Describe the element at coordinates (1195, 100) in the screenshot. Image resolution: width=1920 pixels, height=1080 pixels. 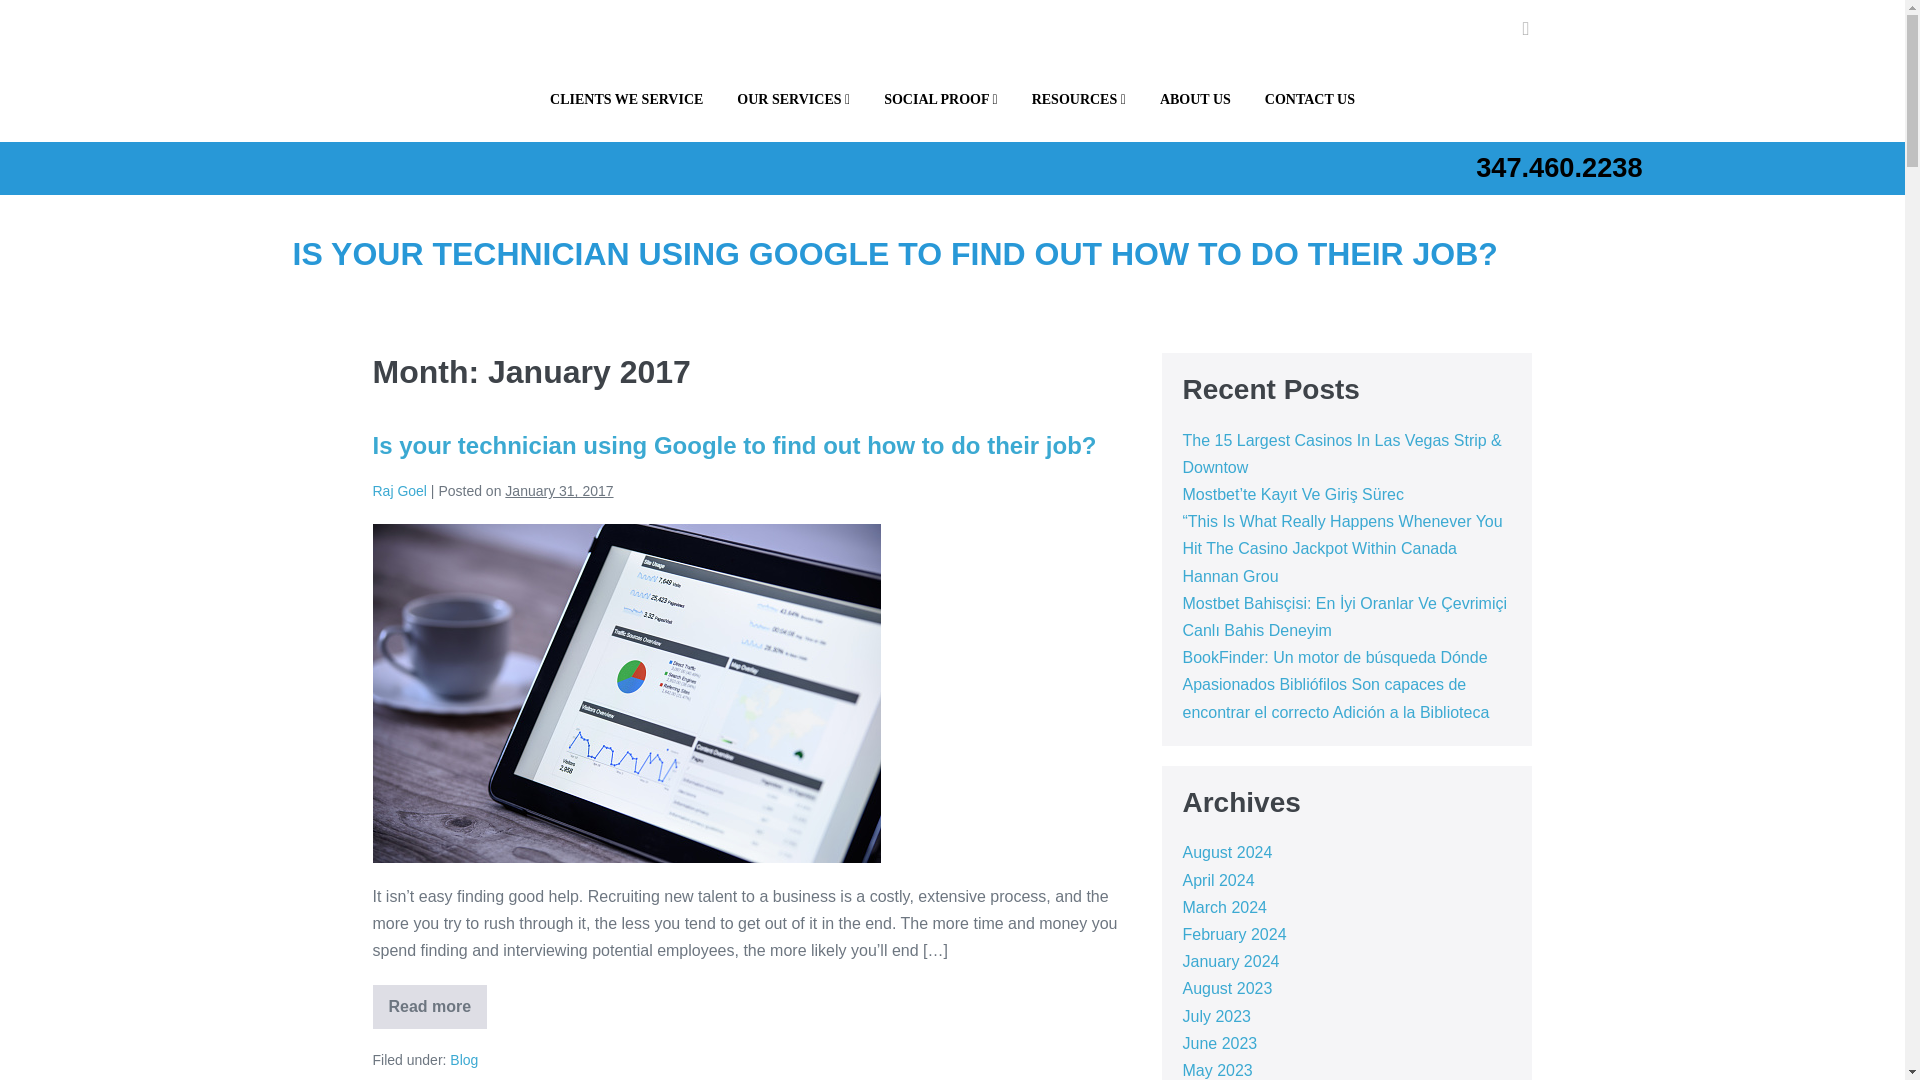
I see `ABOUT US` at that location.